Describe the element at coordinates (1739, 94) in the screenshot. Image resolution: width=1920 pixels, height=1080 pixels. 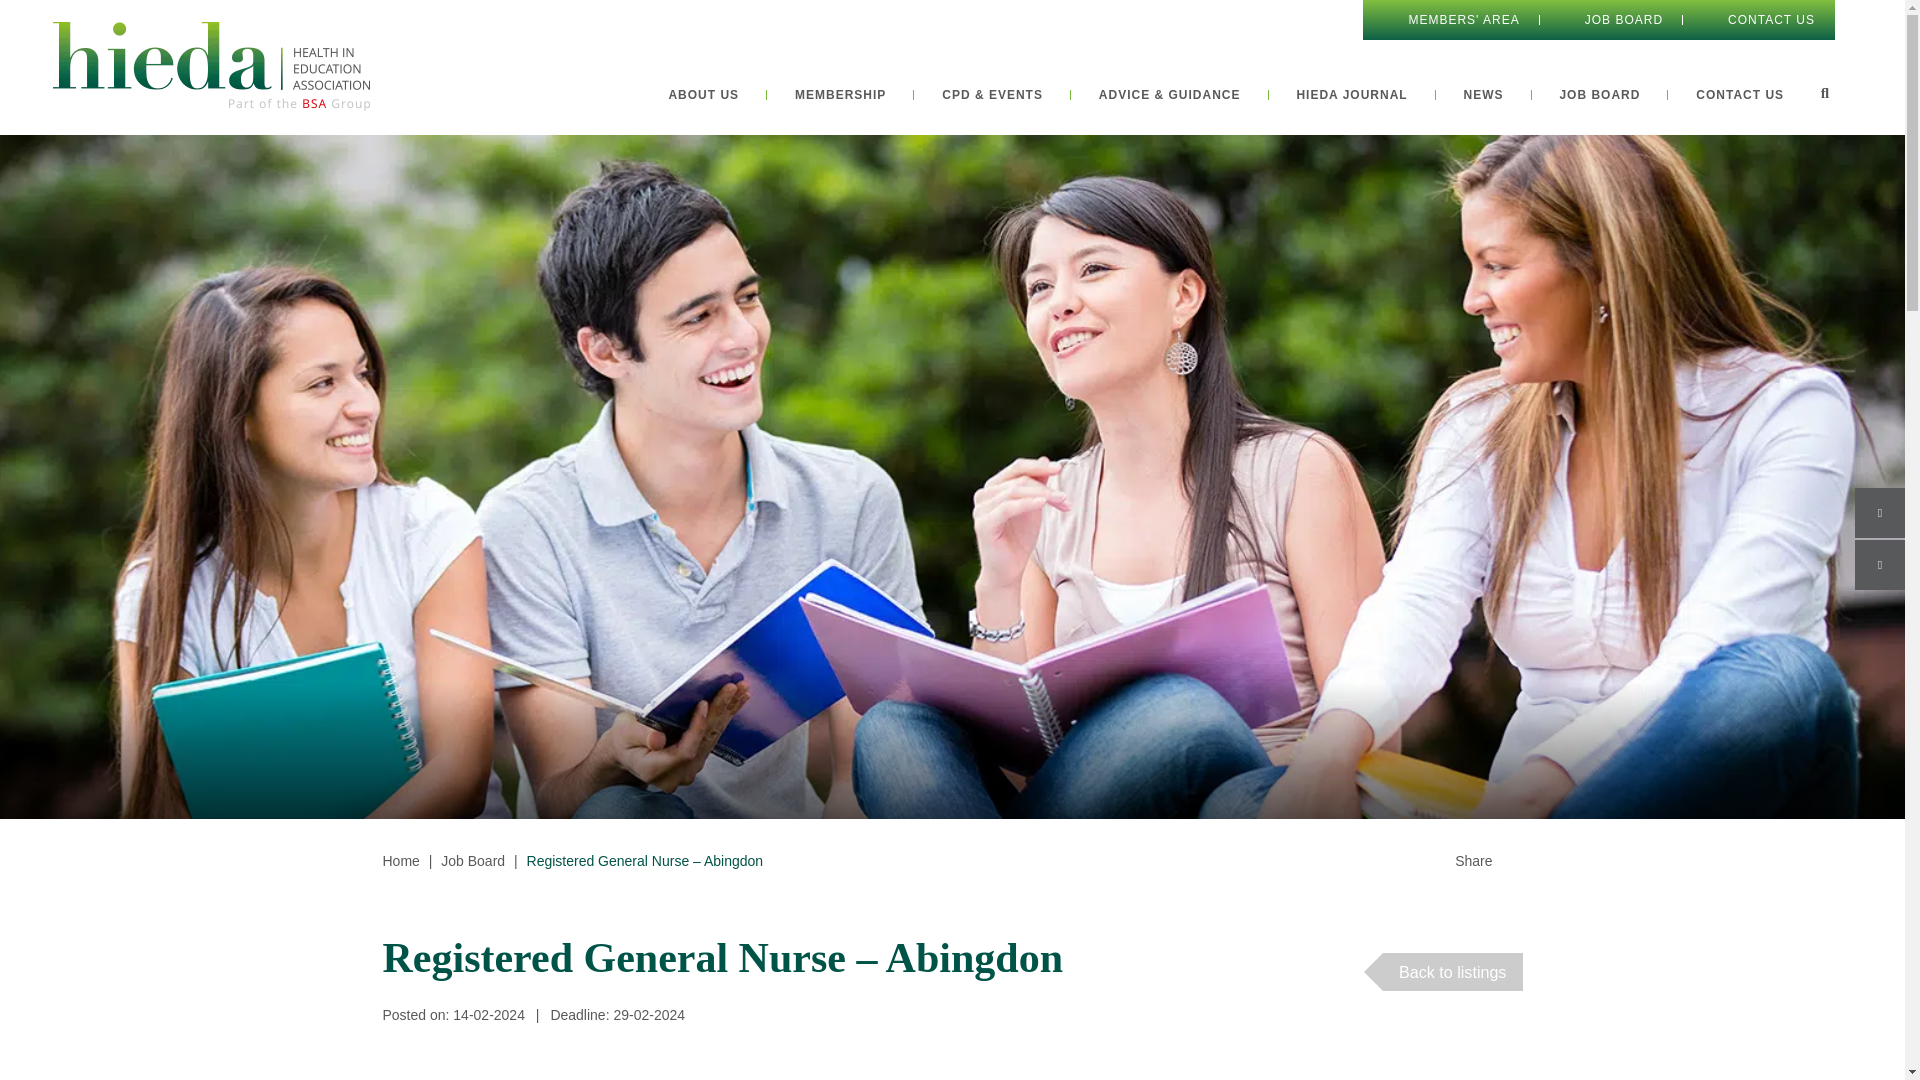
I see `CONTACT US` at that location.